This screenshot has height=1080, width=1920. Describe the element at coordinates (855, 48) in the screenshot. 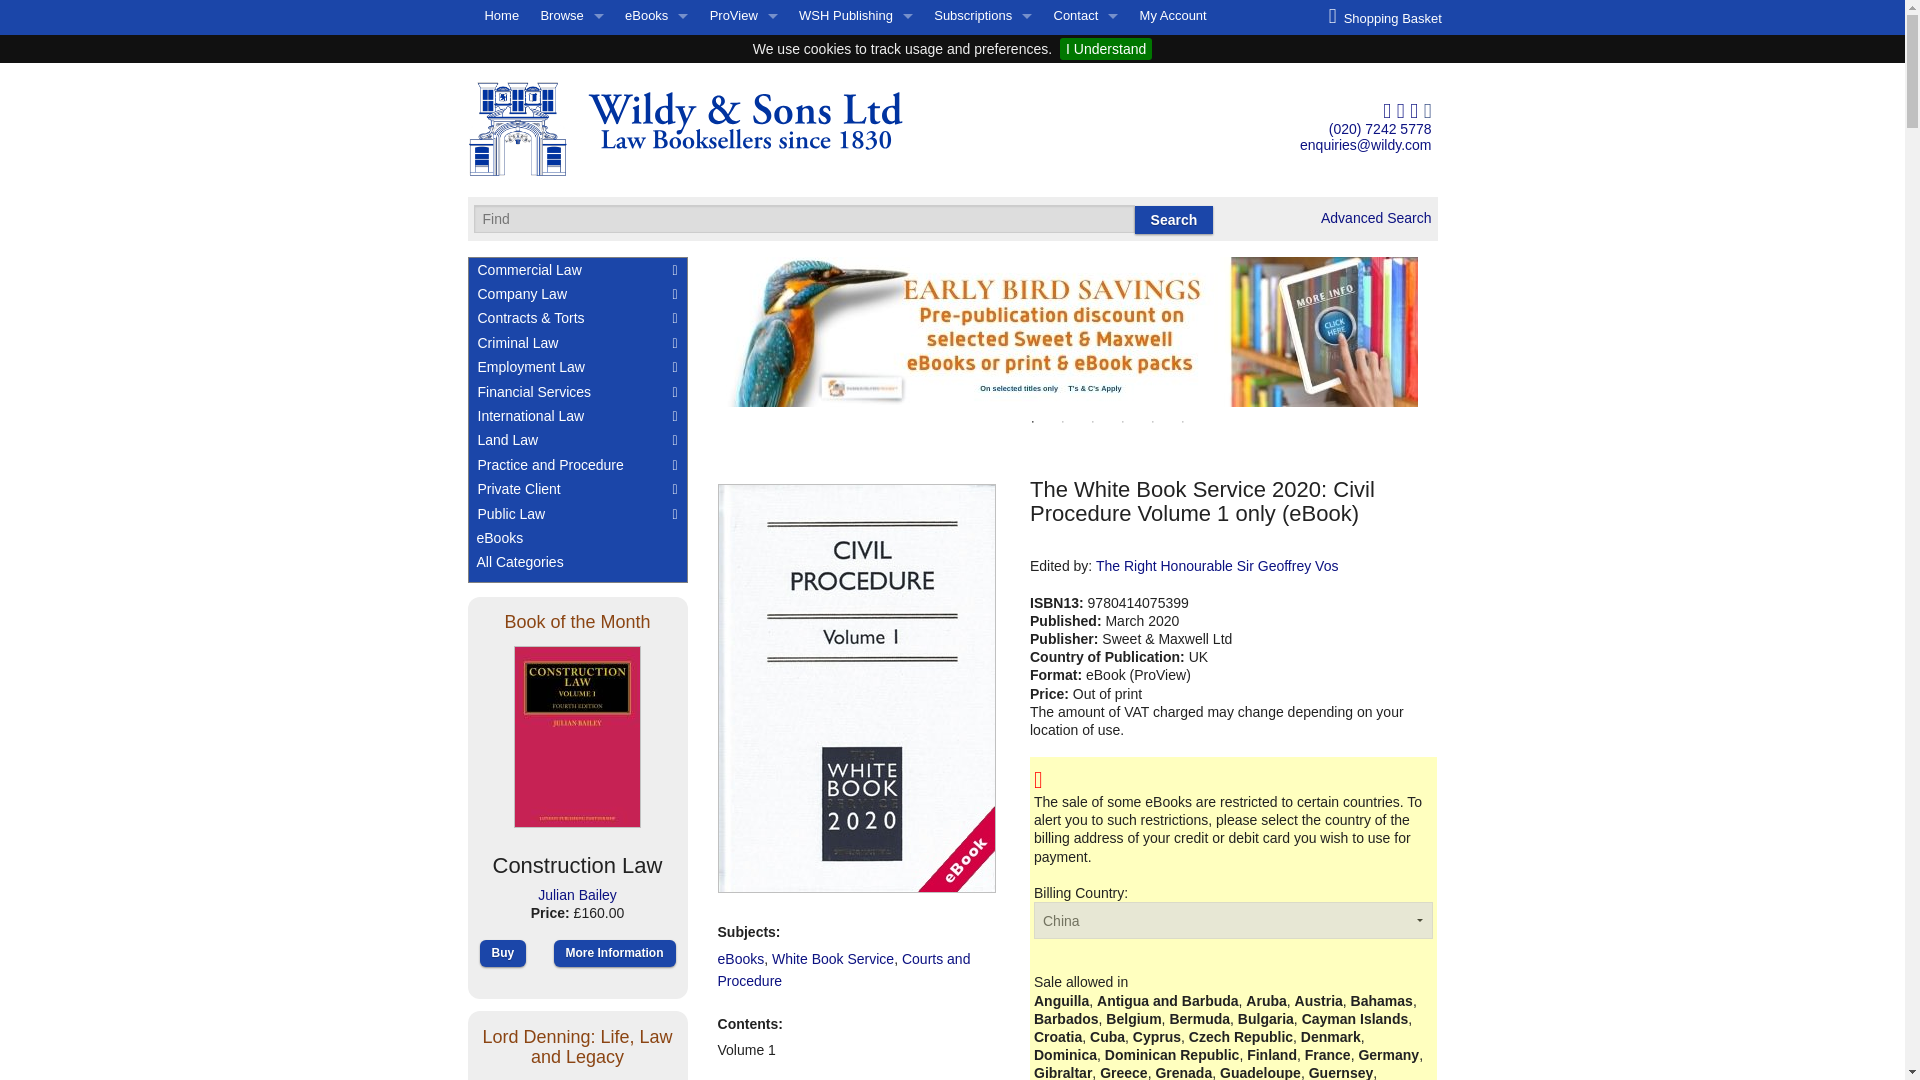

I see `About WSH Publishing` at that location.